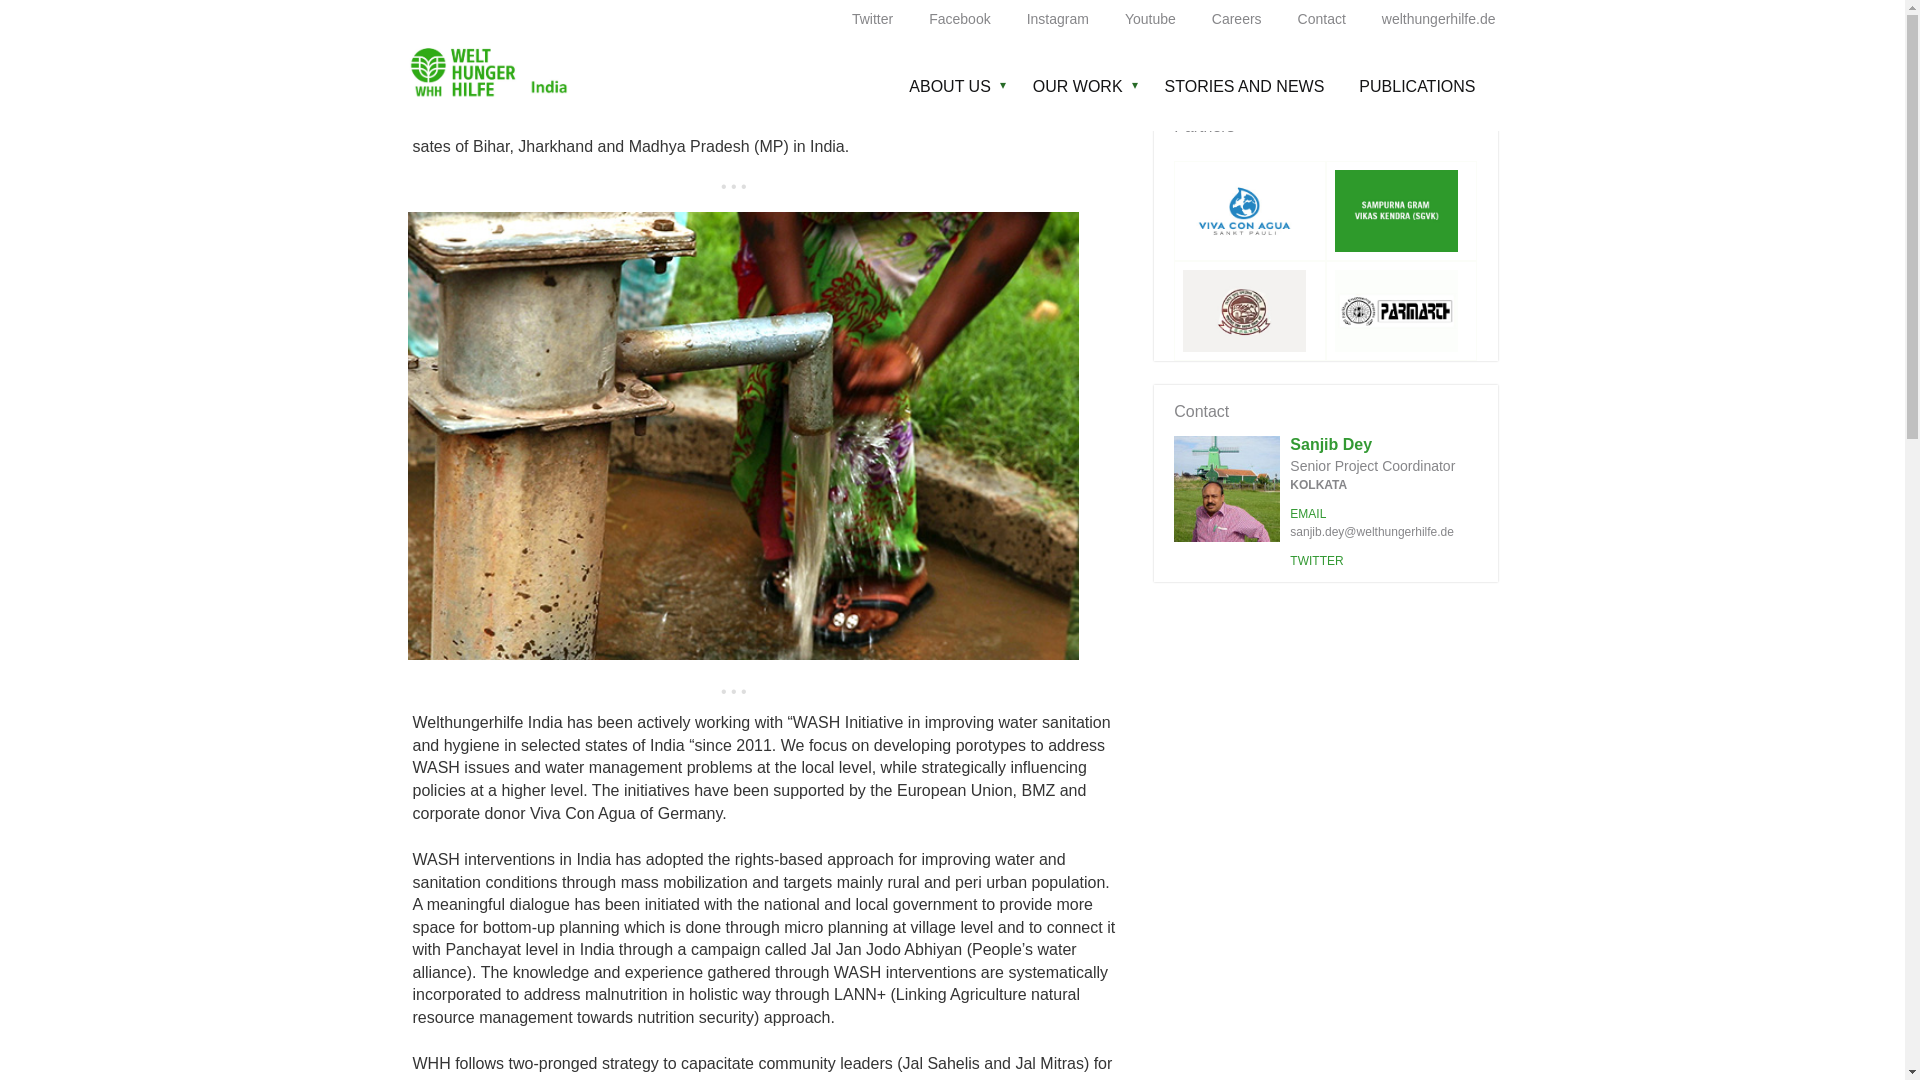 The height and width of the screenshot is (1080, 1920). Describe the element at coordinates (1436, 18) in the screenshot. I see `welthungerhilfe.de` at that location.